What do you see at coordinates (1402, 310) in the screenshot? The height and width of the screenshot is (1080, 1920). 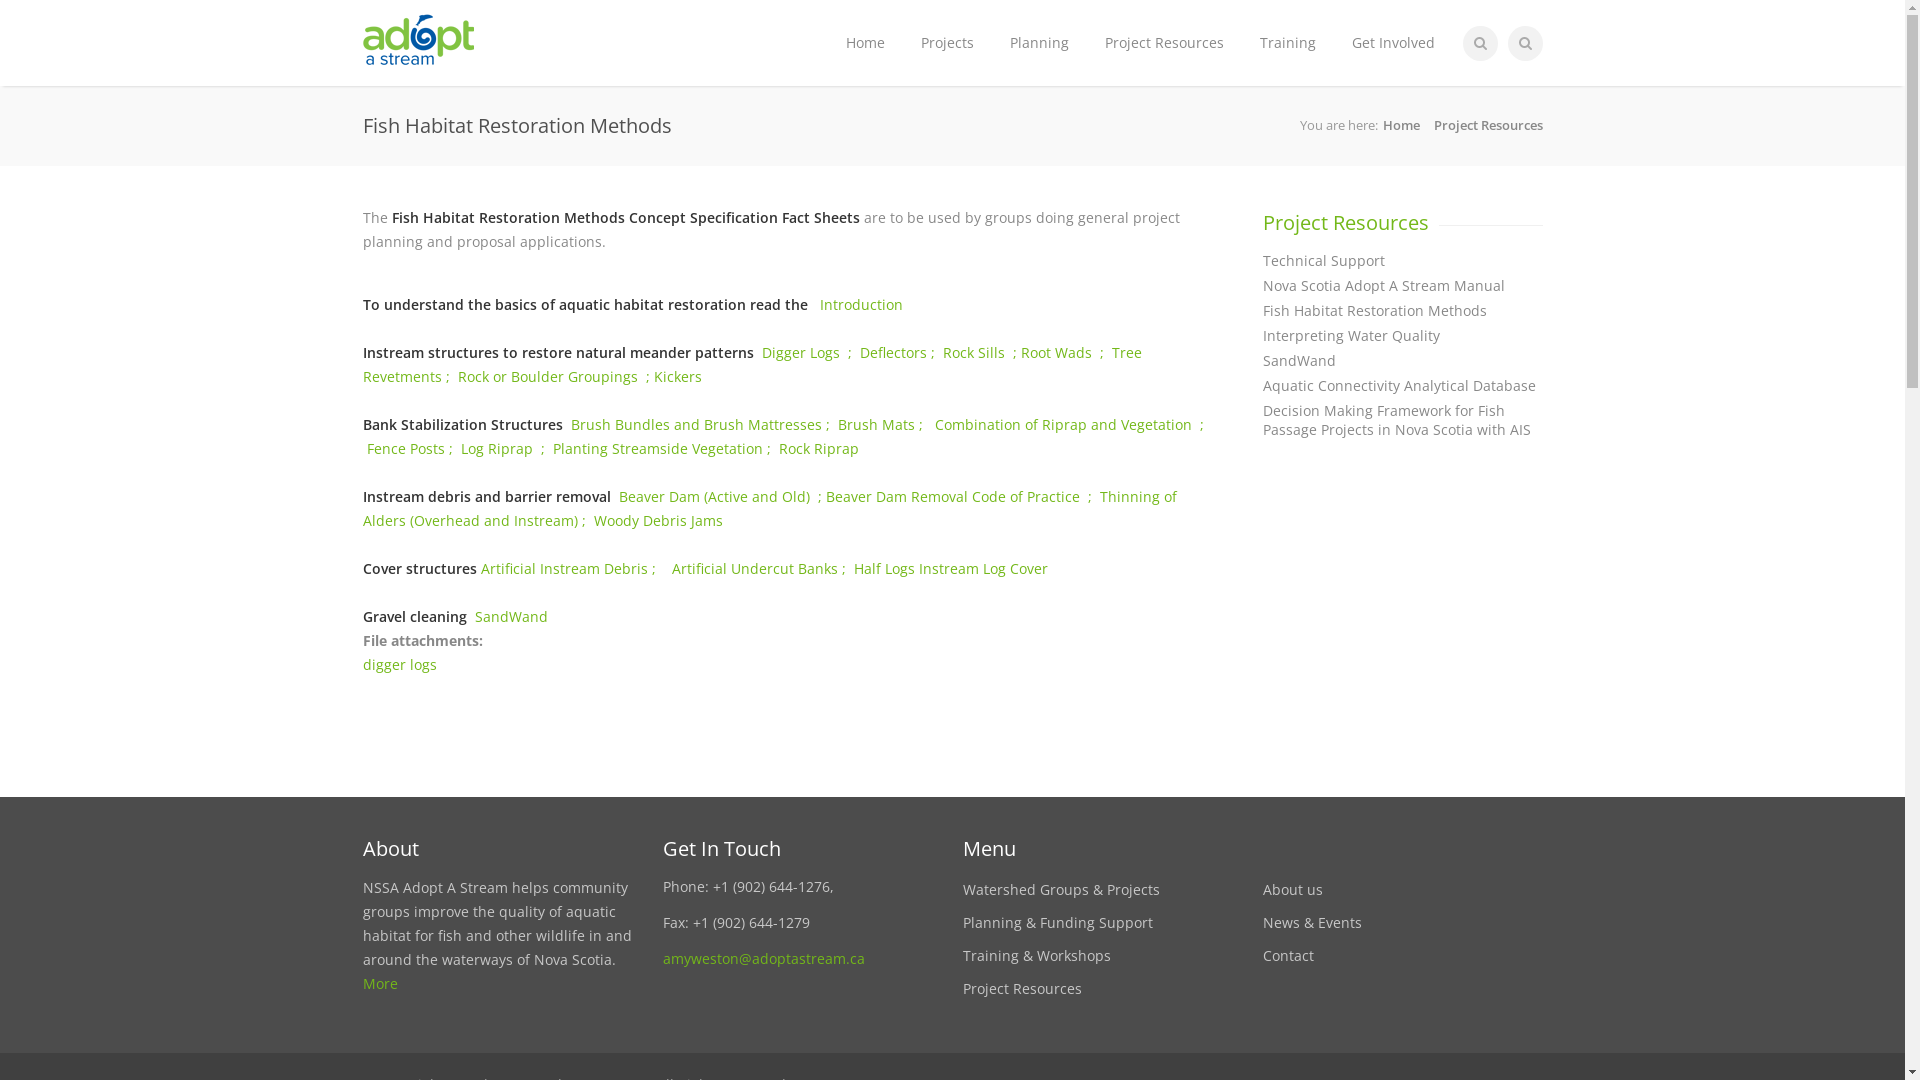 I see `Fish Habitat Restoration Methods` at bounding box center [1402, 310].